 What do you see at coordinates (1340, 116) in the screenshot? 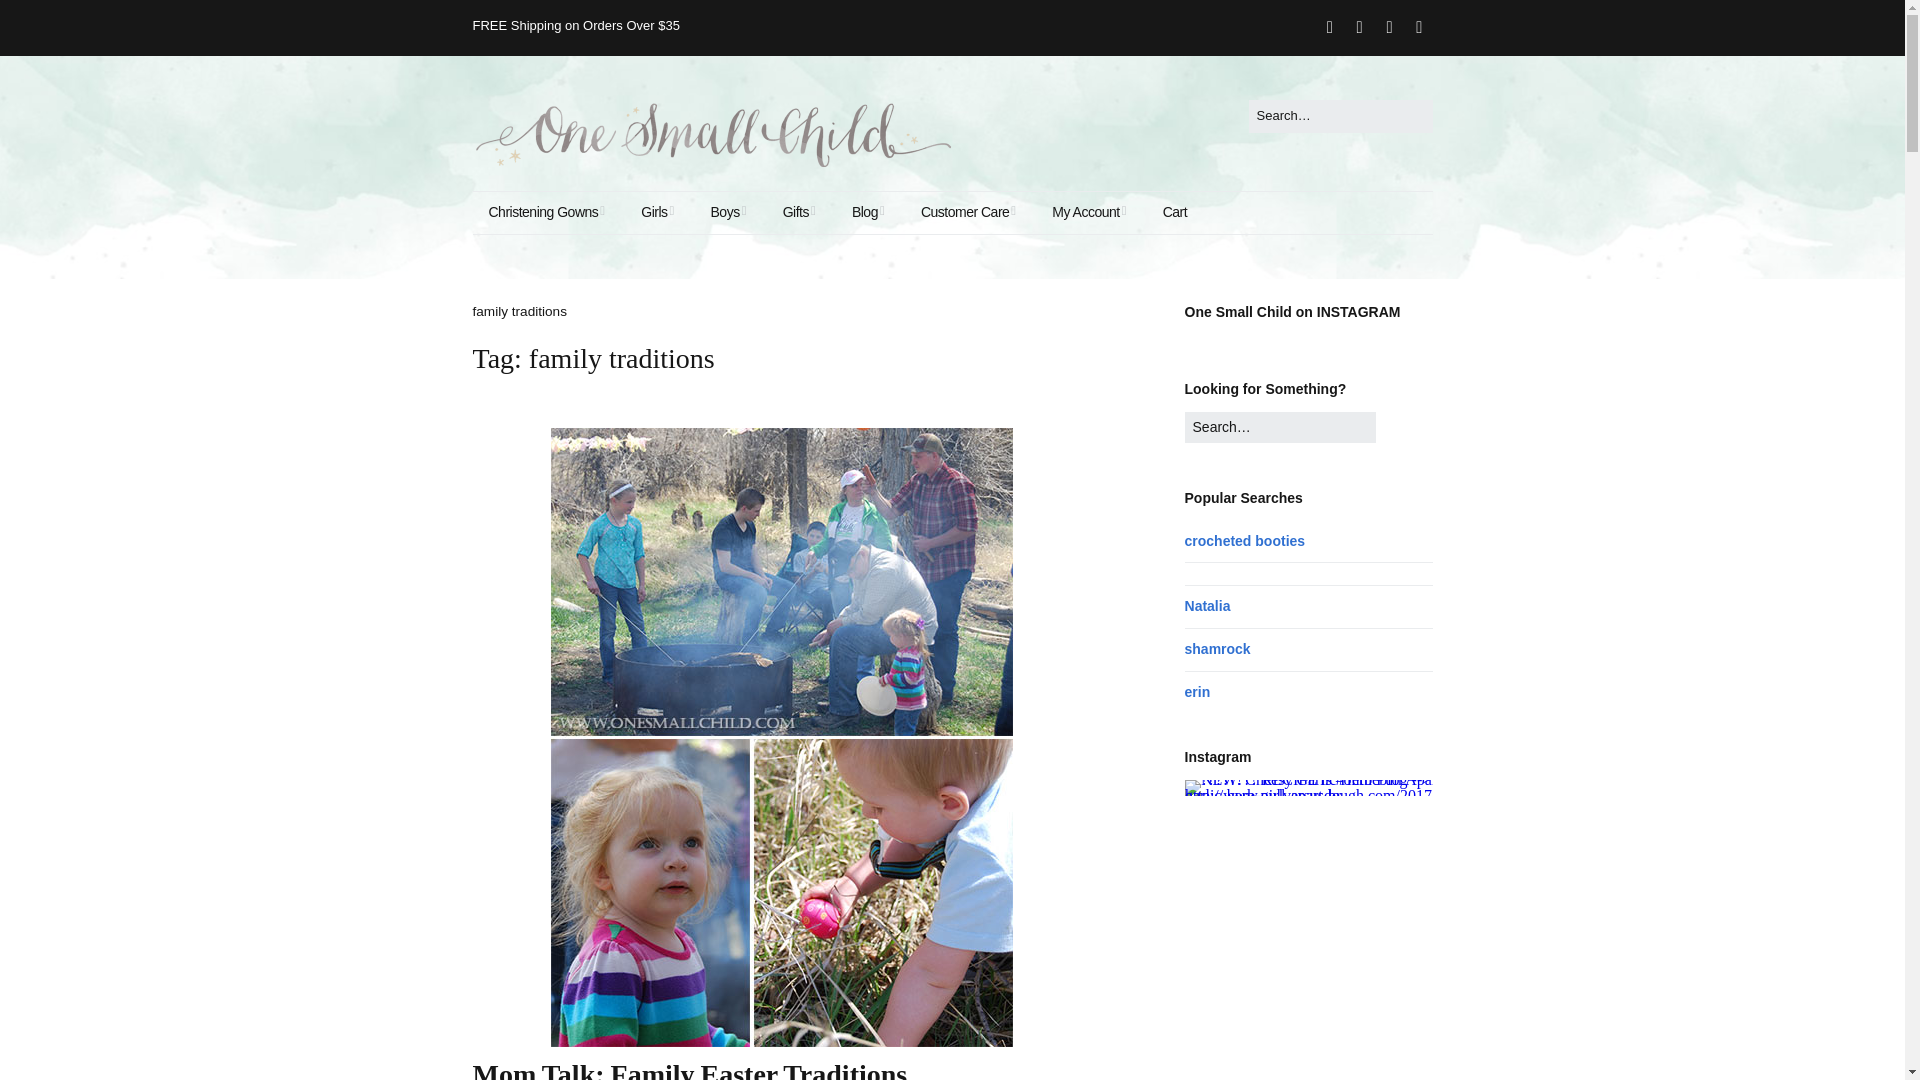
I see `Press Enter to submit your search` at bounding box center [1340, 116].